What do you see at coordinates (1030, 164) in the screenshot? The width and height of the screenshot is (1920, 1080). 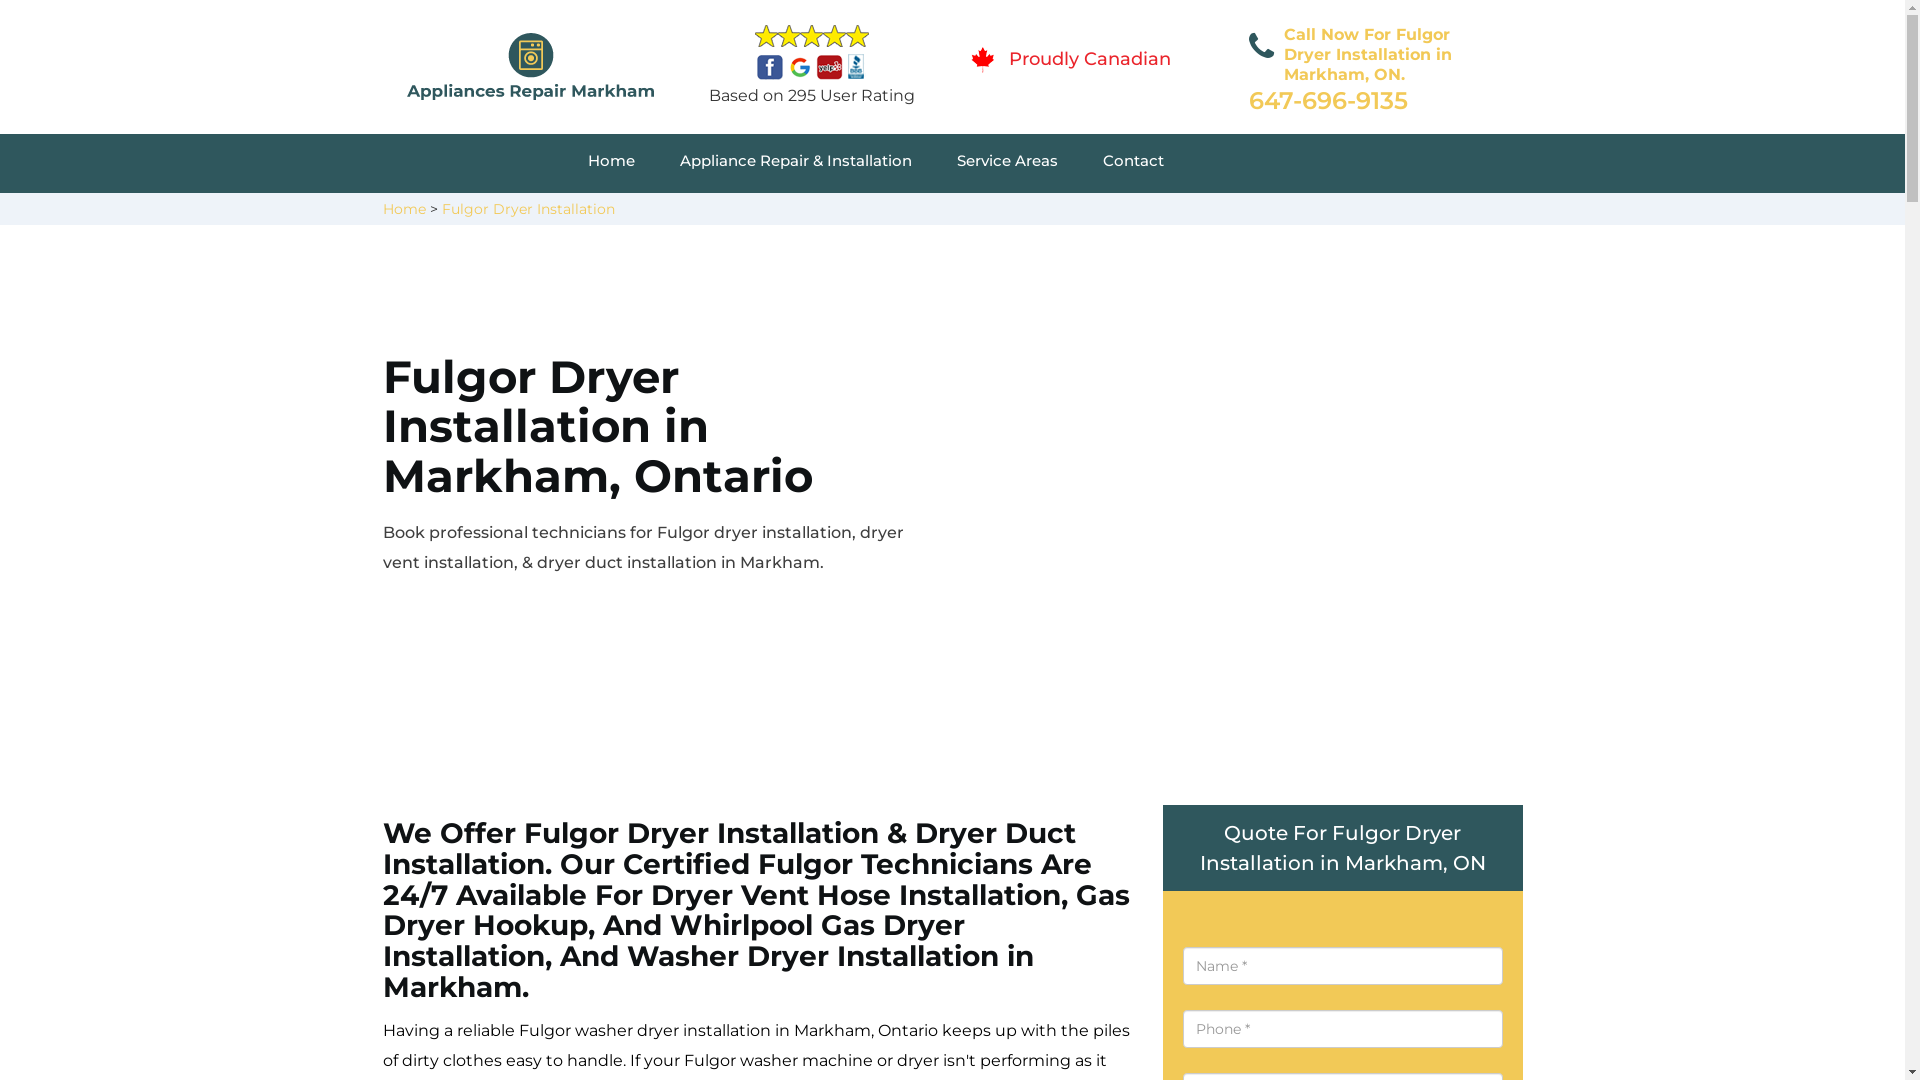 I see `Service Areas` at bounding box center [1030, 164].